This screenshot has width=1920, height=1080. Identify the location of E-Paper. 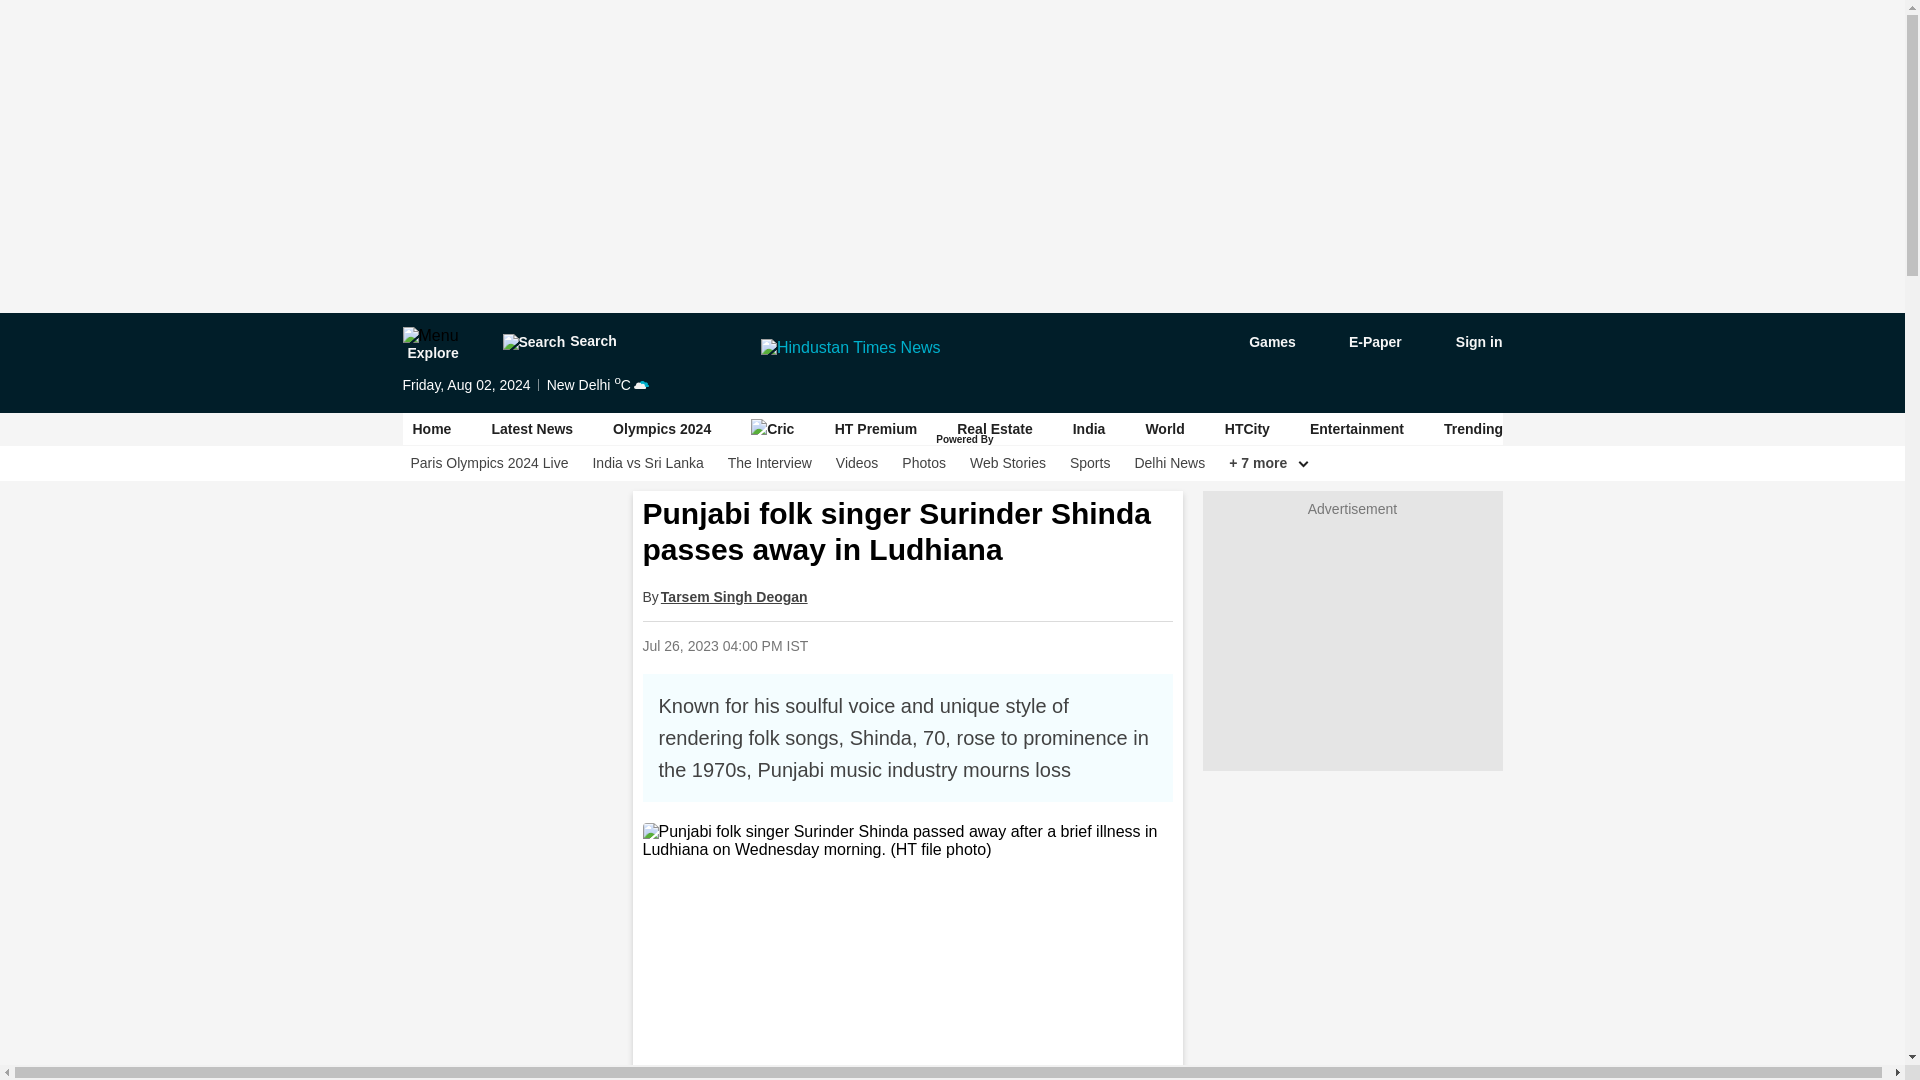
(1364, 342).